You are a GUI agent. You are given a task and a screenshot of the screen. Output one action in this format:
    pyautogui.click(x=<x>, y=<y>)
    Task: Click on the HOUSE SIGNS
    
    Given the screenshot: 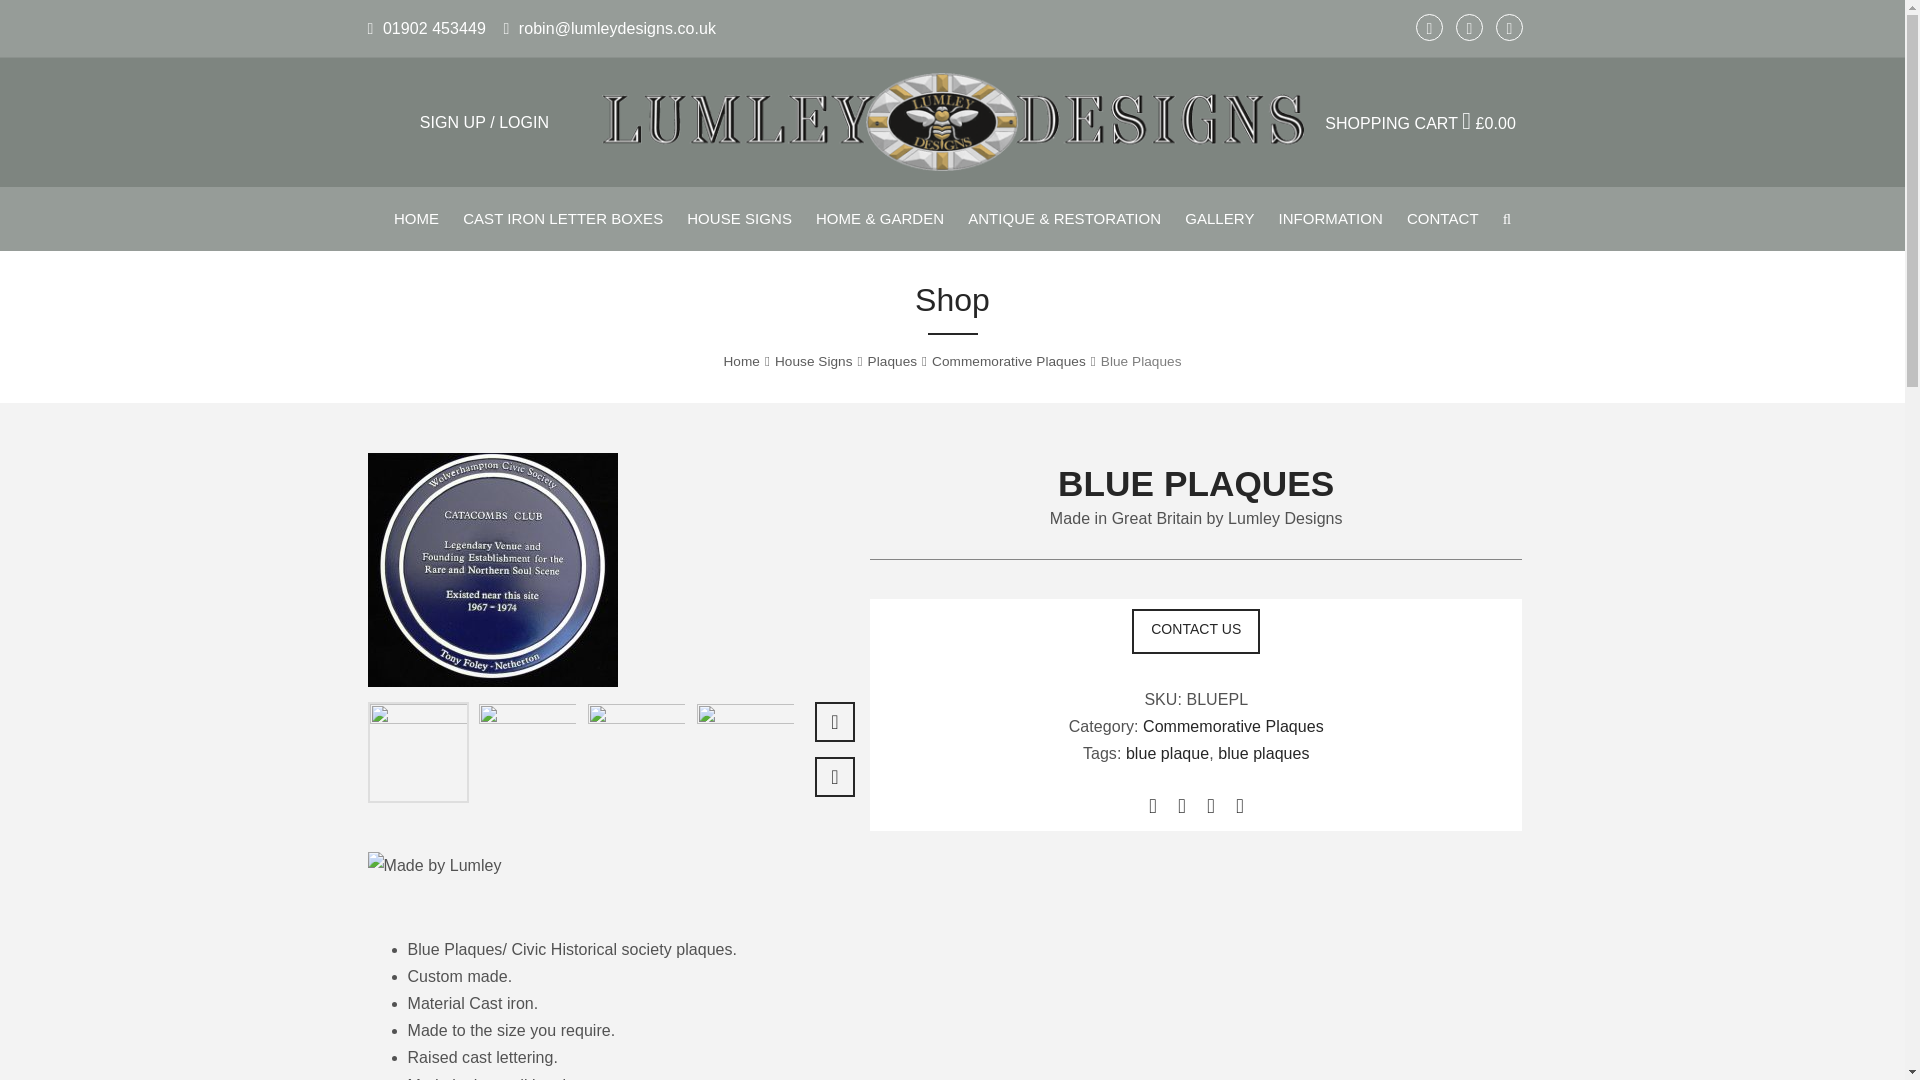 What is the action you would take?
    pyautogui.click(x=740, y=218)
    